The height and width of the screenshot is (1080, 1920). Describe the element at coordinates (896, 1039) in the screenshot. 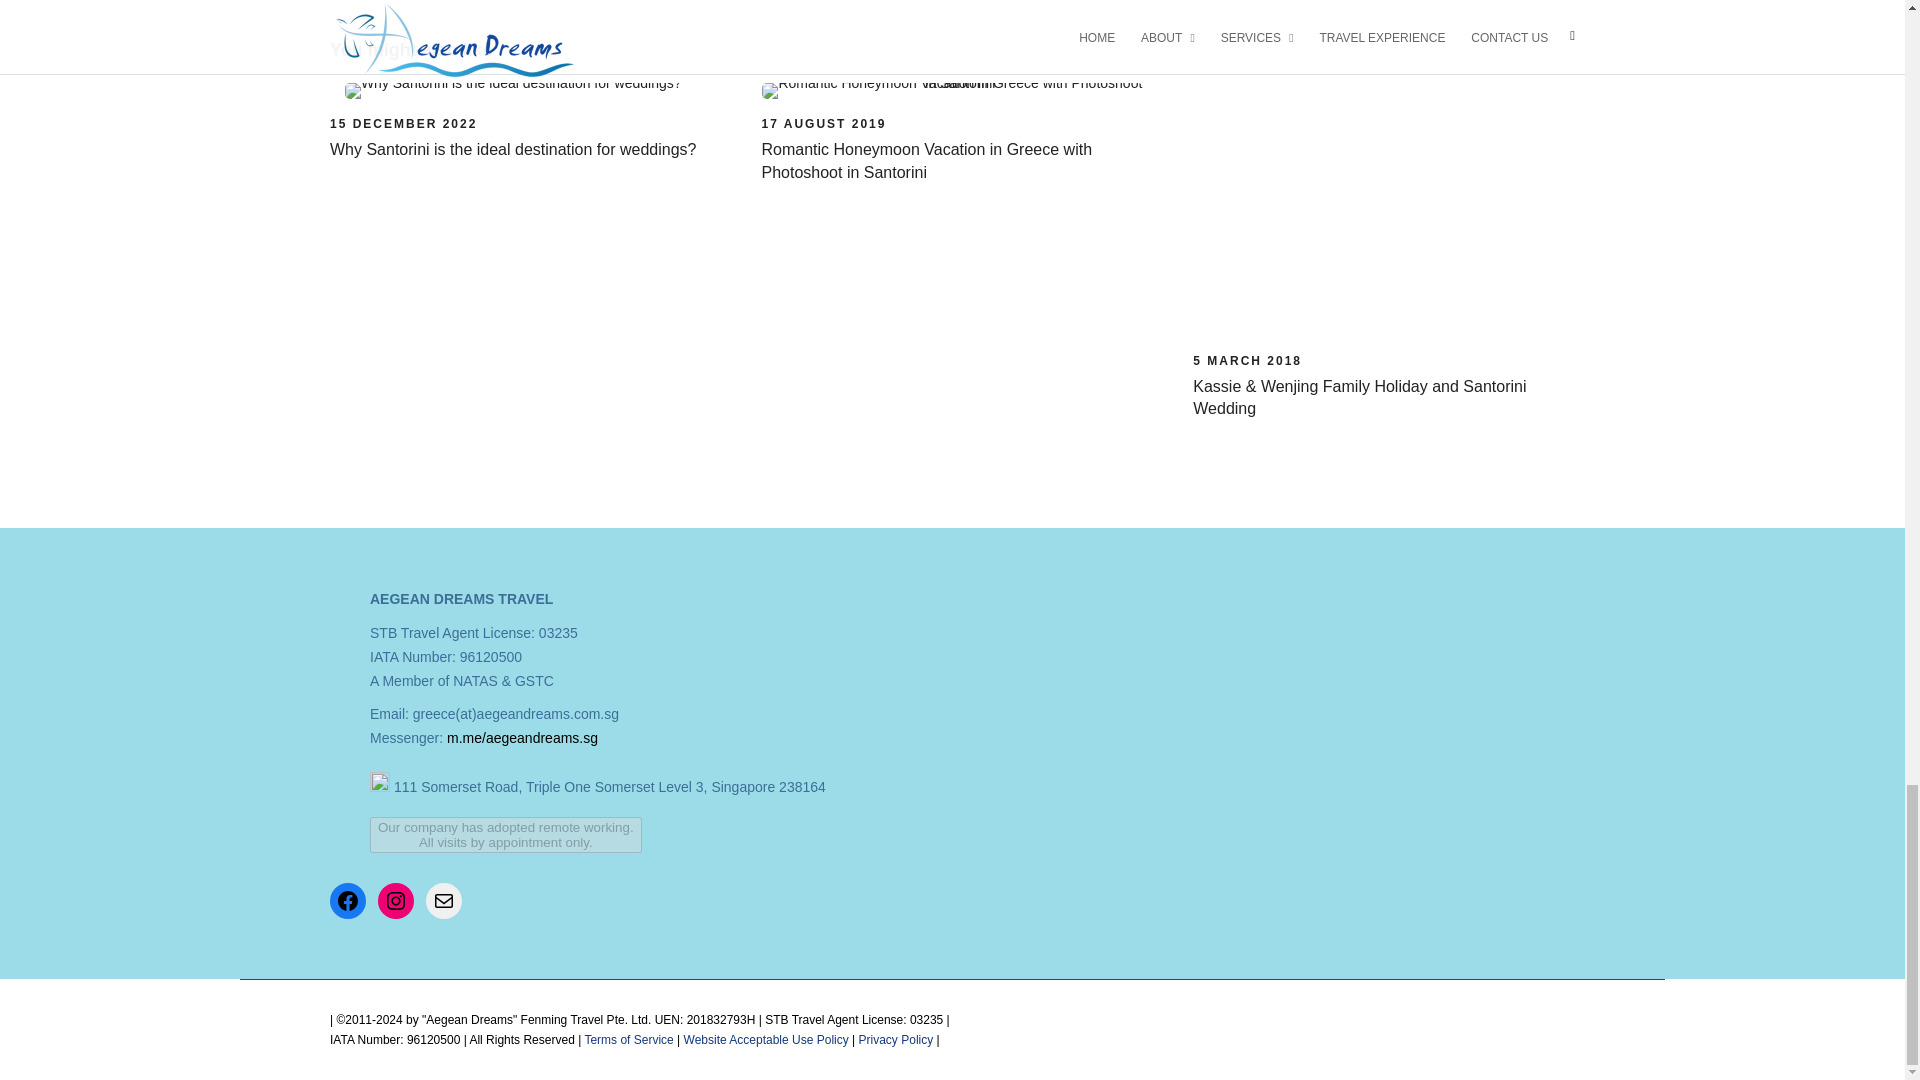

I see `Privacy Policy` at that location.